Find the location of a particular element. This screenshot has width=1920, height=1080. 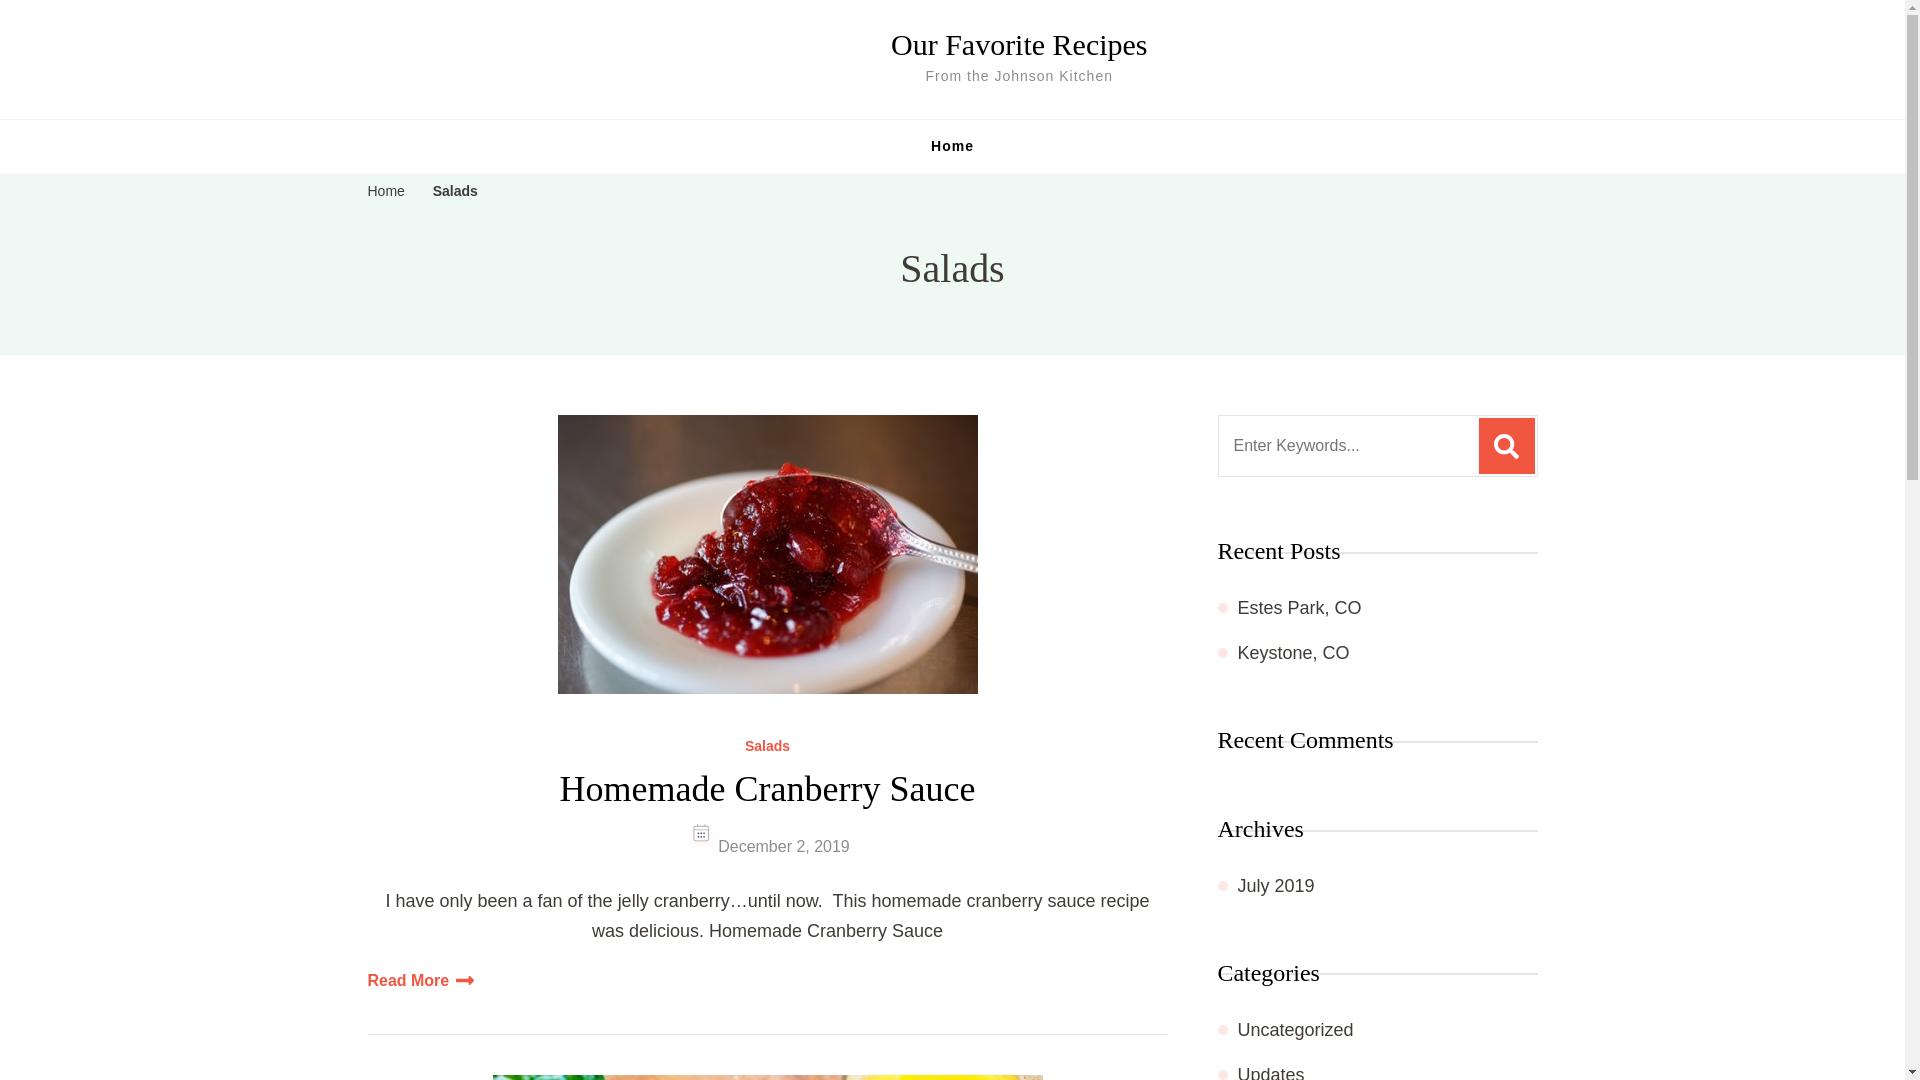

Keystone, CO is located at coordinates (1294, 652).